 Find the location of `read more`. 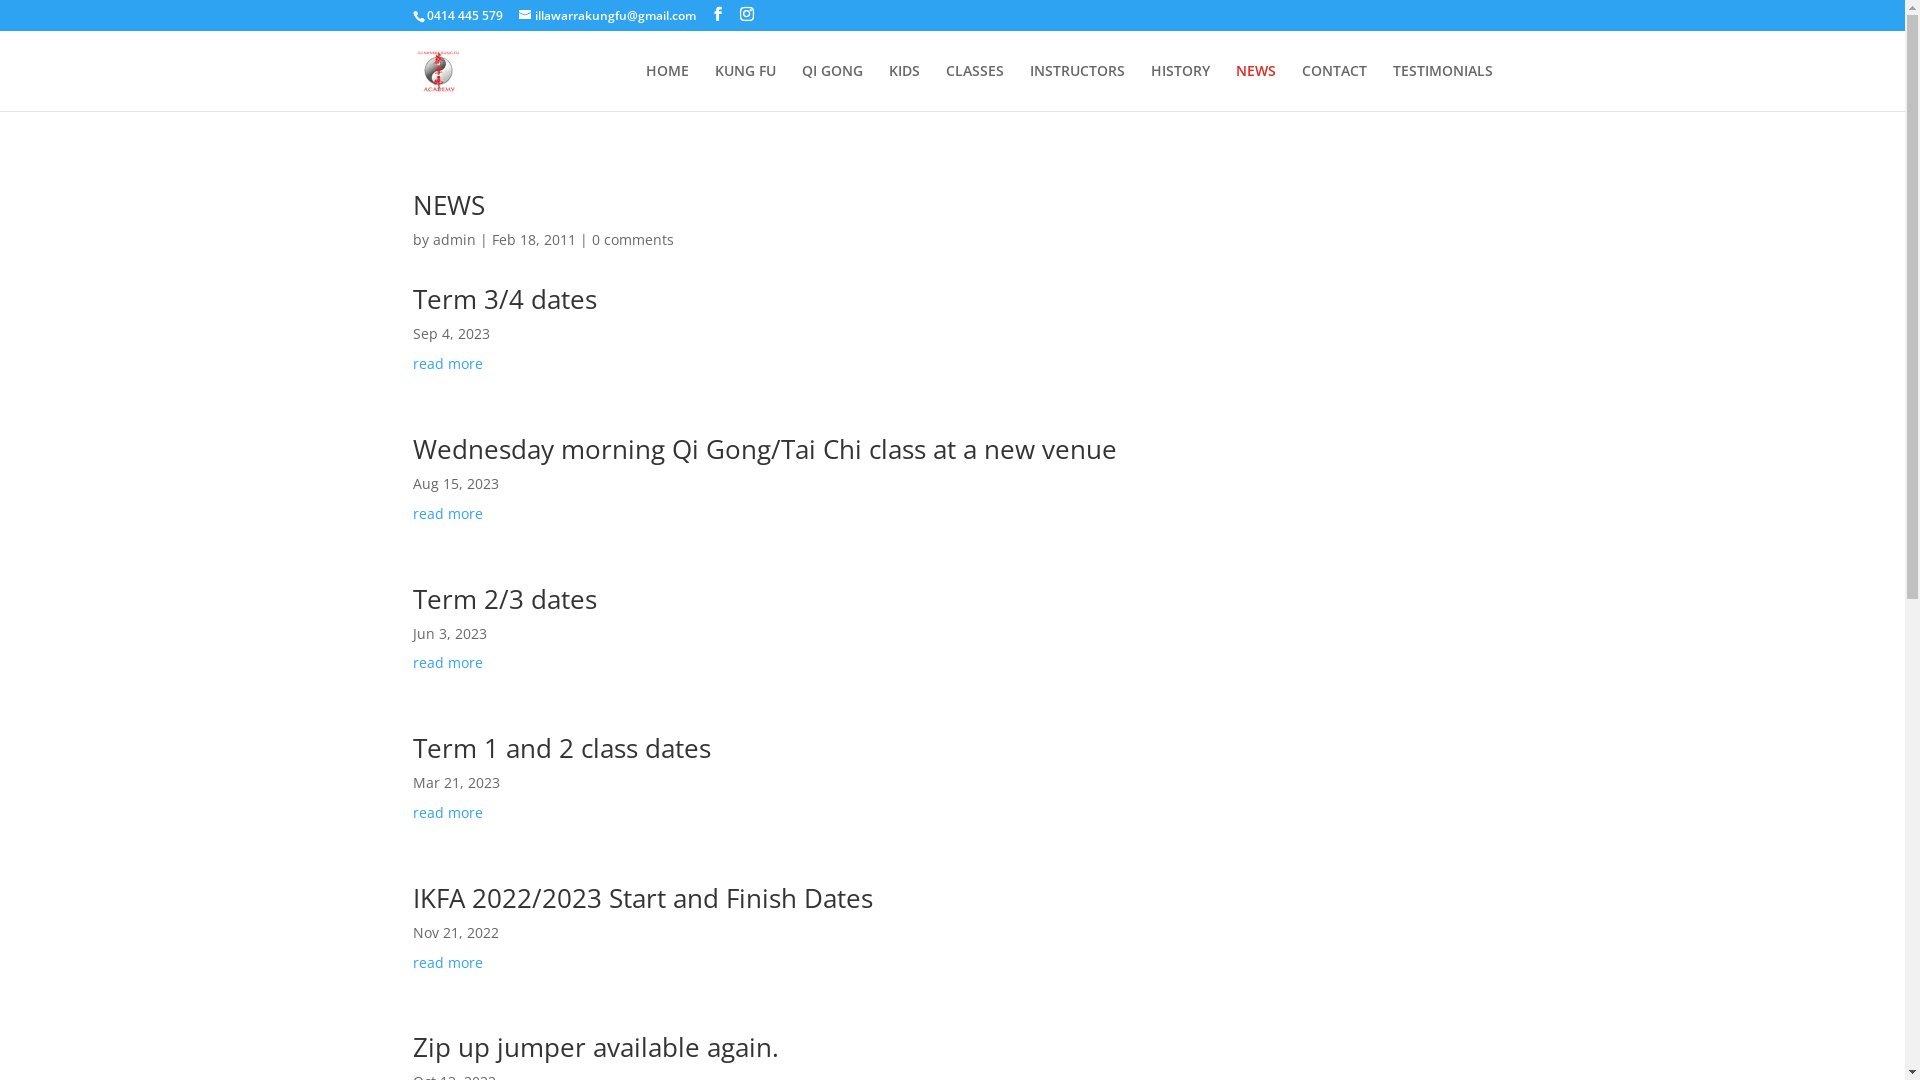

read more is located at coordinates (952, 963).